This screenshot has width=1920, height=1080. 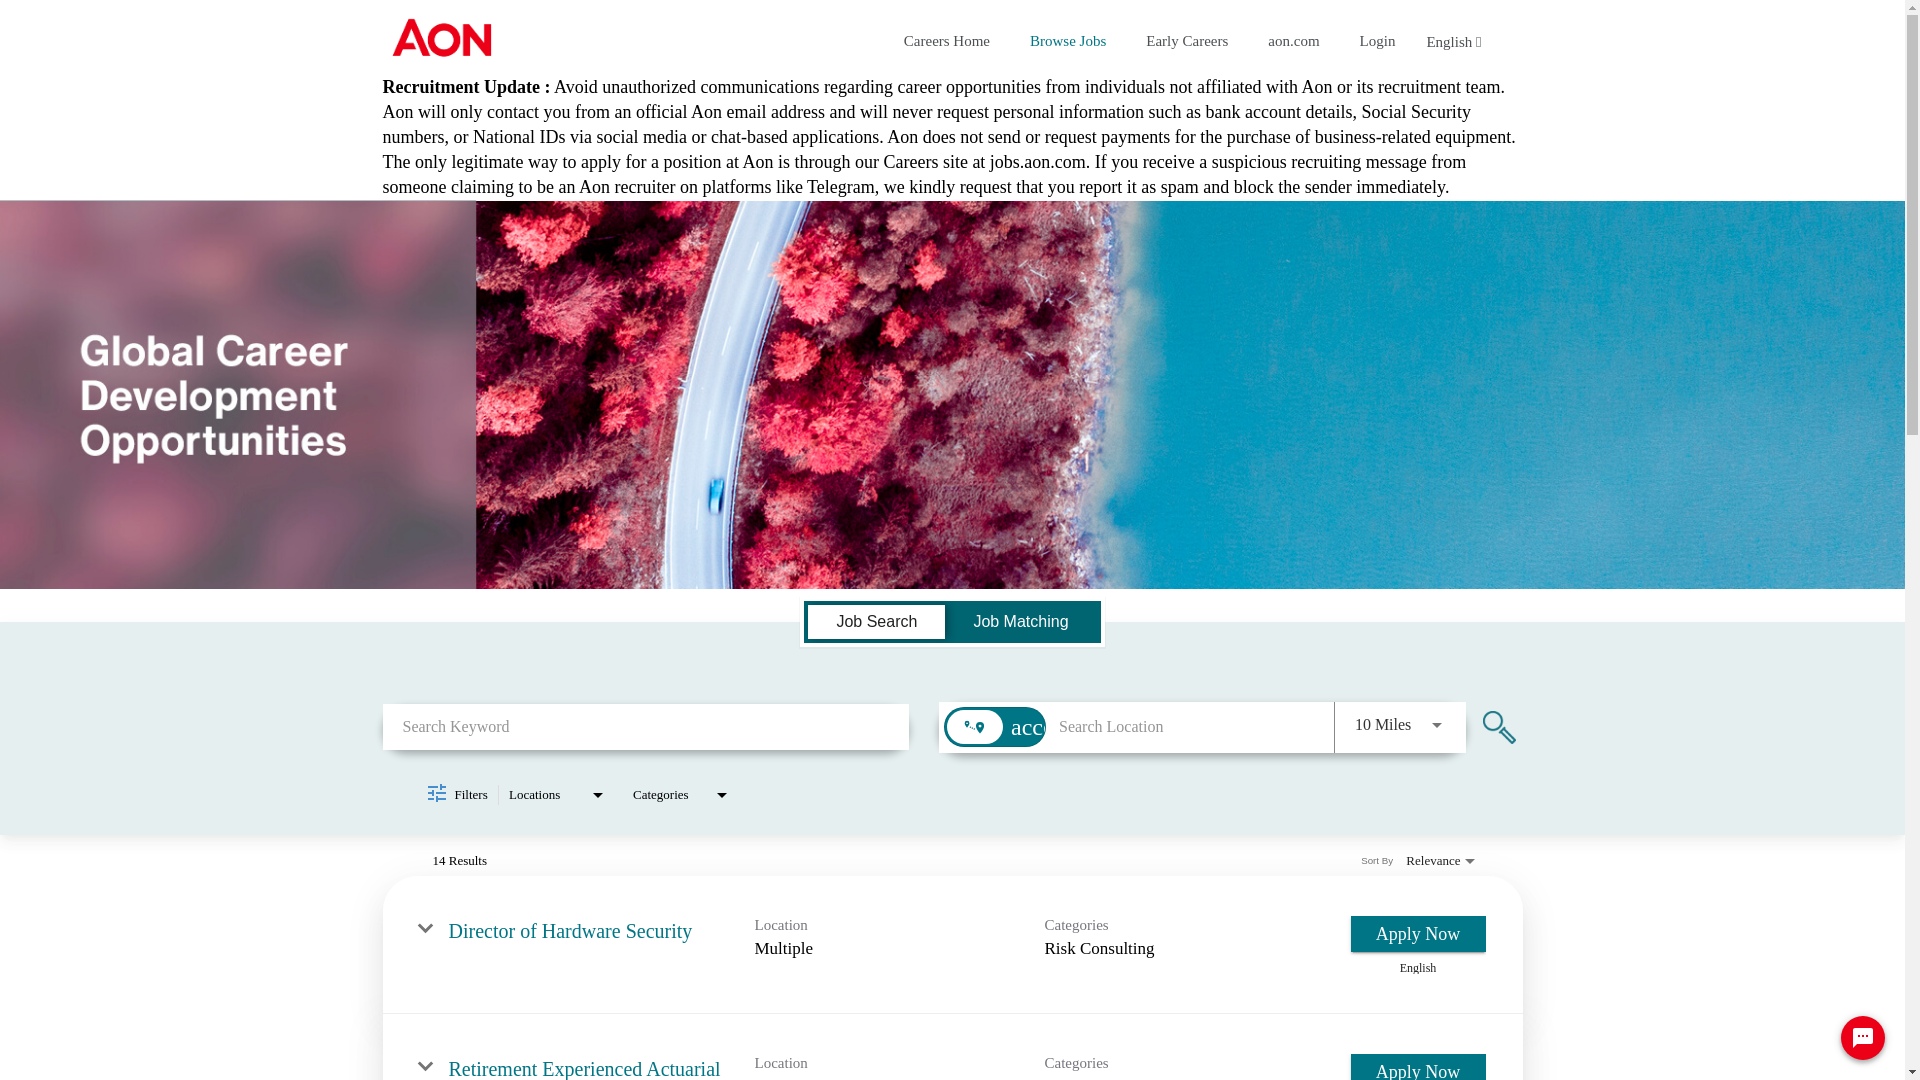 I want to click on aon.com, so click(x=1292, y=40).